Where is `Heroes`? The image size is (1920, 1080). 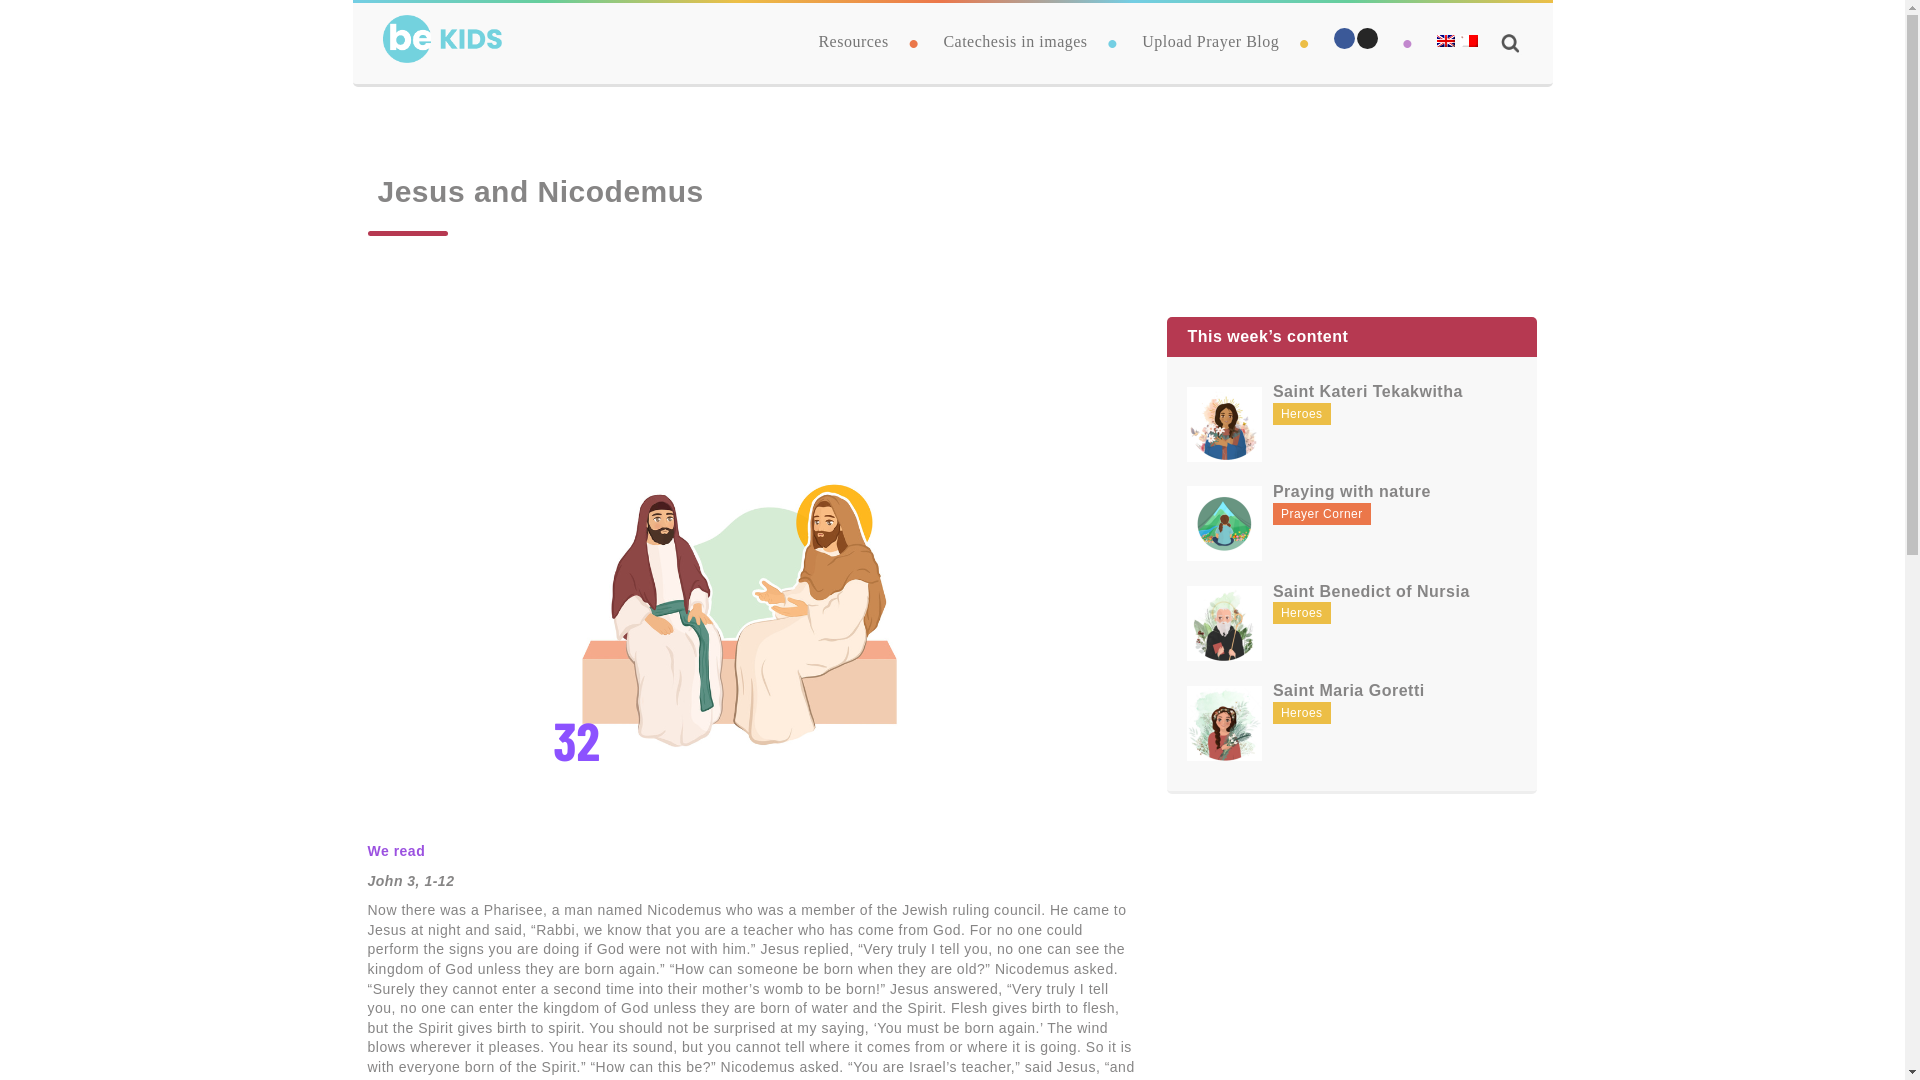 Heroes is located at coordinates (1301, 414).